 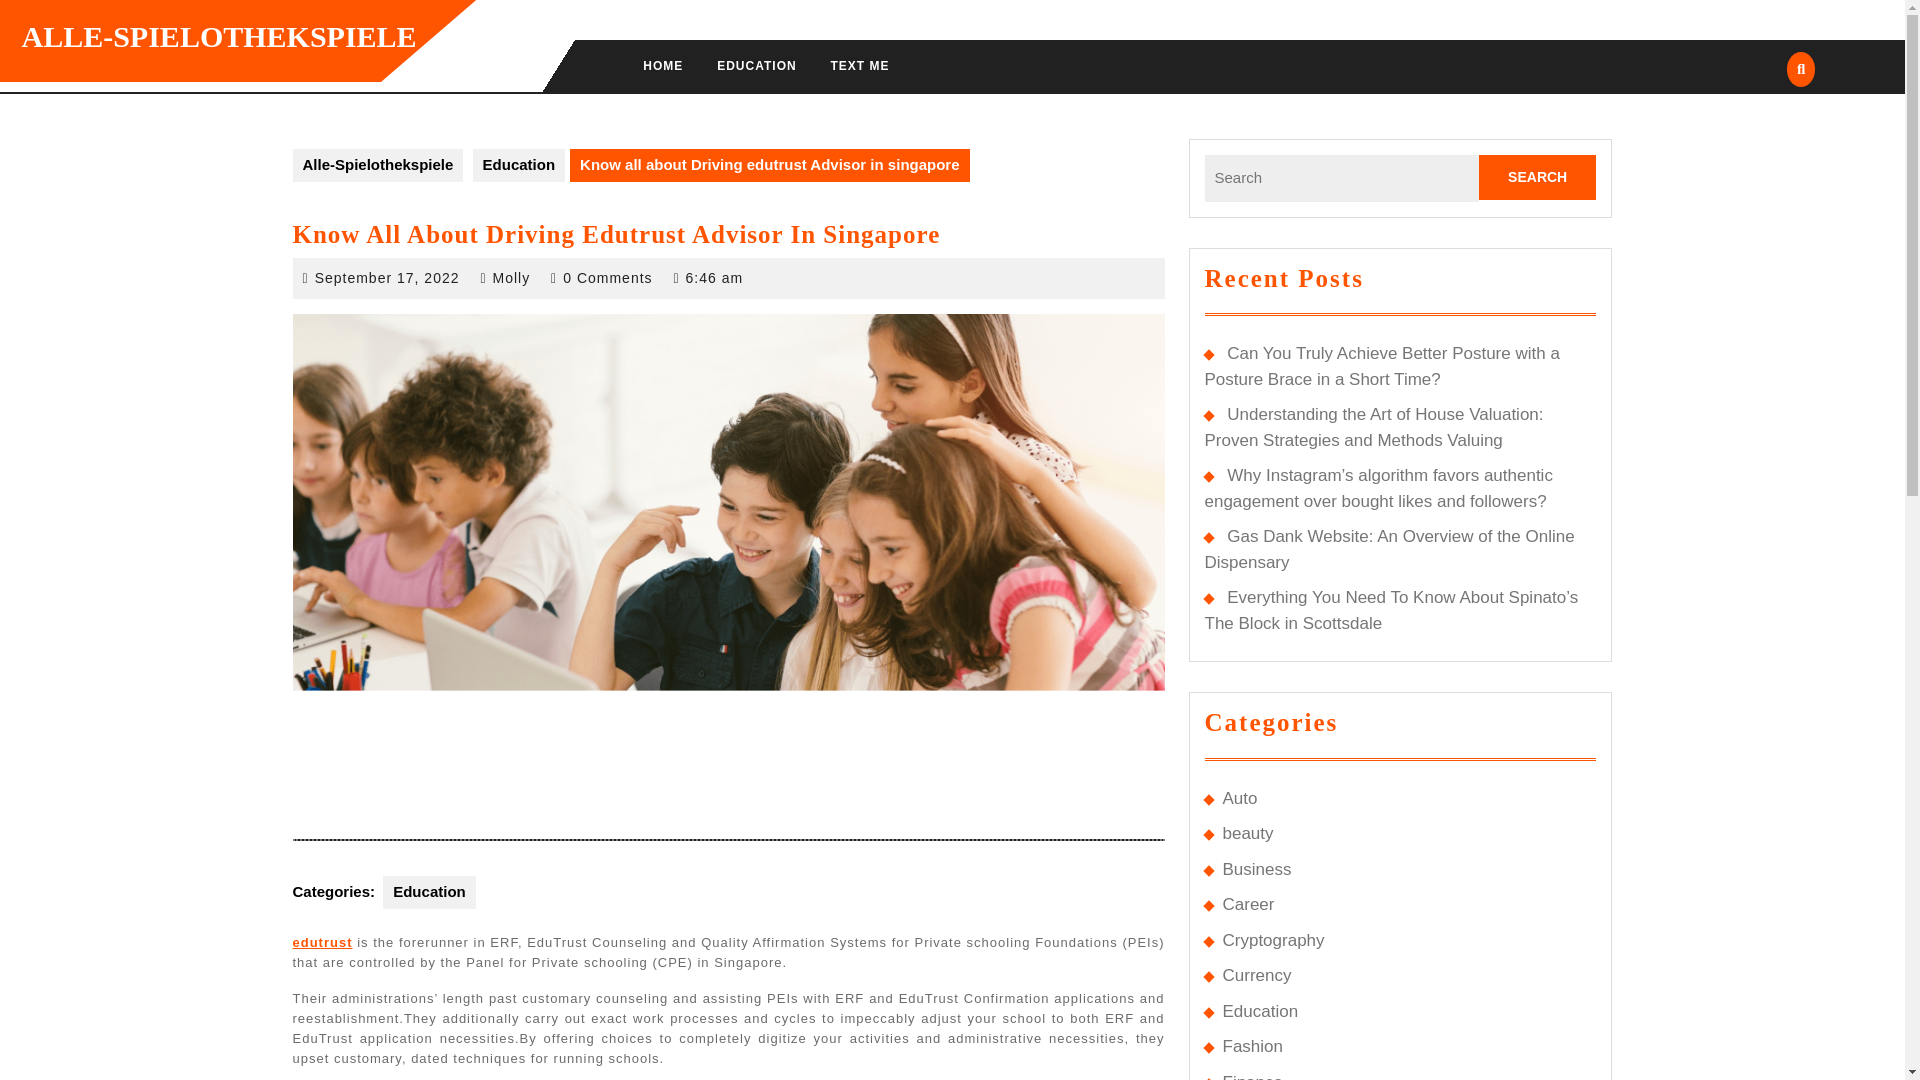 I want to click on Education, so click(x=519, y=166).